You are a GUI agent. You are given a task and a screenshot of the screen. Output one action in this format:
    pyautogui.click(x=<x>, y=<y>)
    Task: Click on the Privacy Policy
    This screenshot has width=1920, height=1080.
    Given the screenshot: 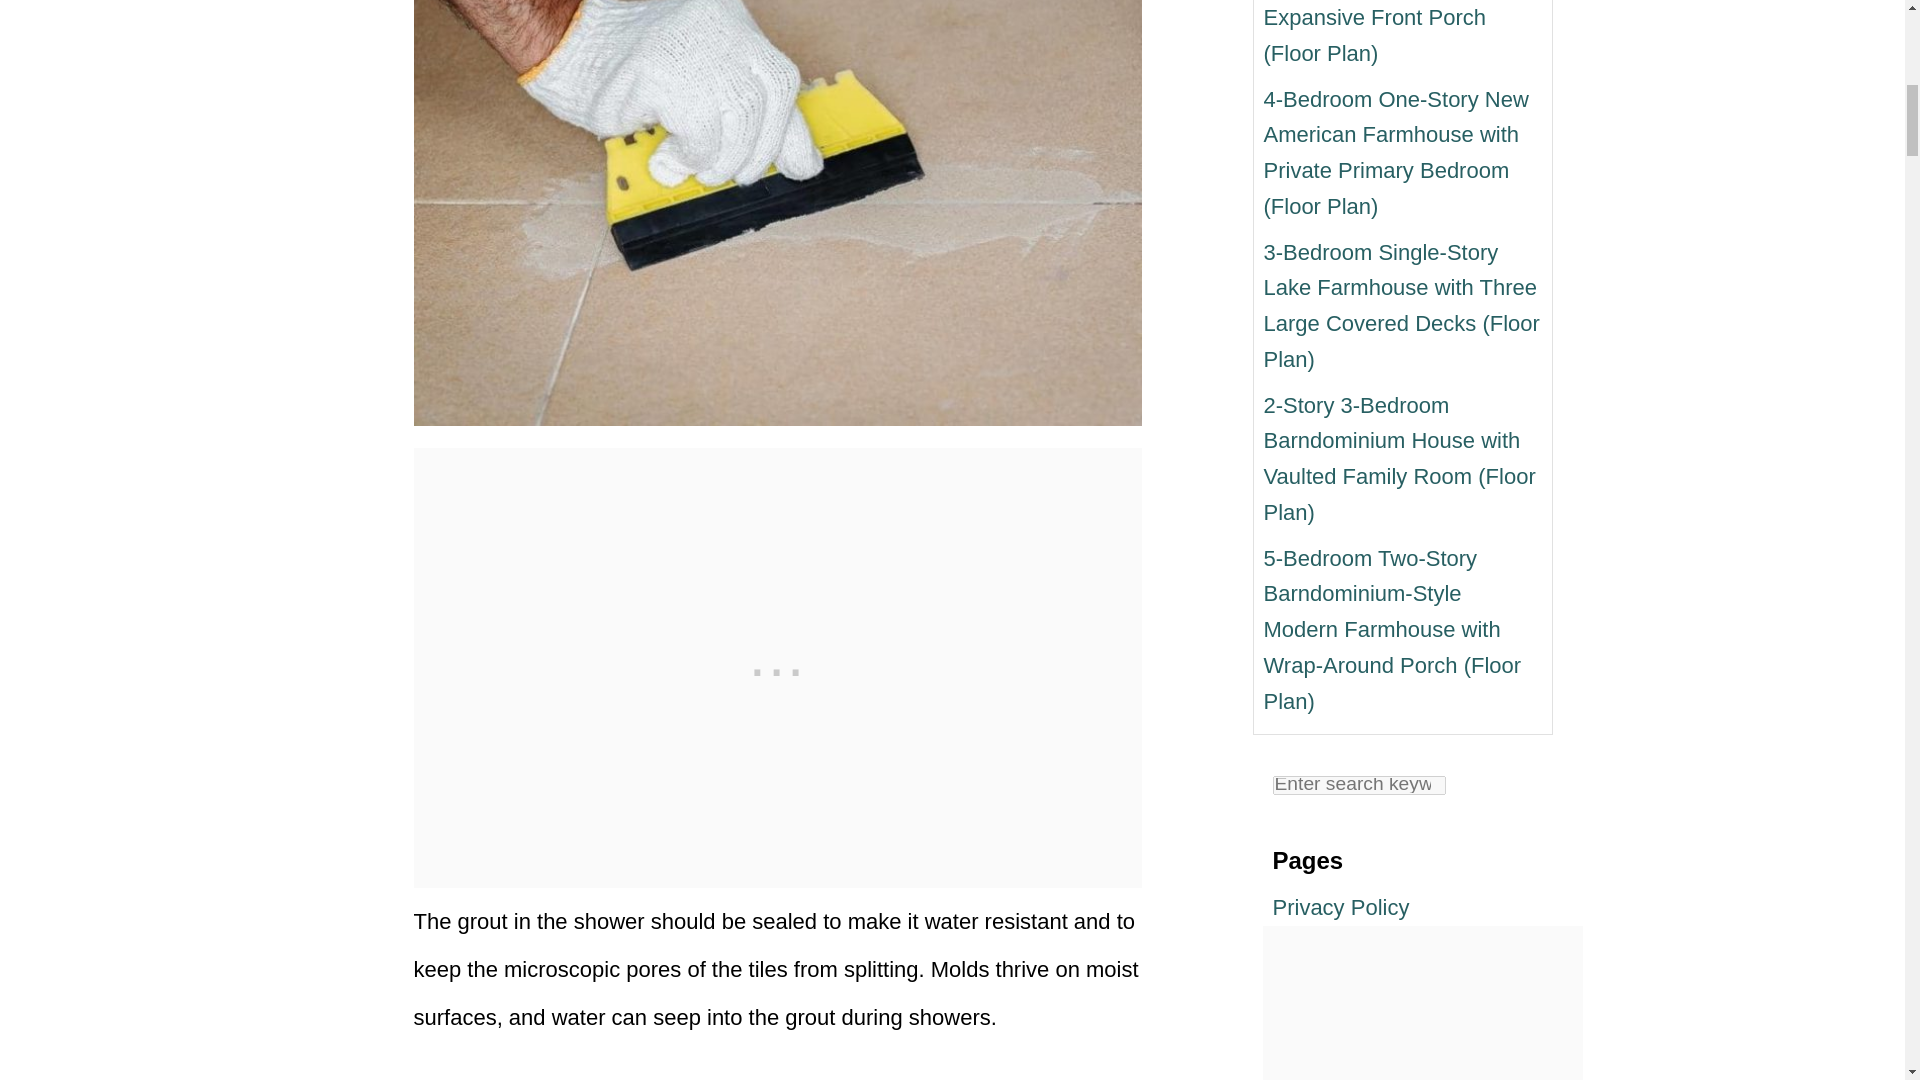 What is the action you would take?
    pyautogui.click(x=1340, y=908)
    